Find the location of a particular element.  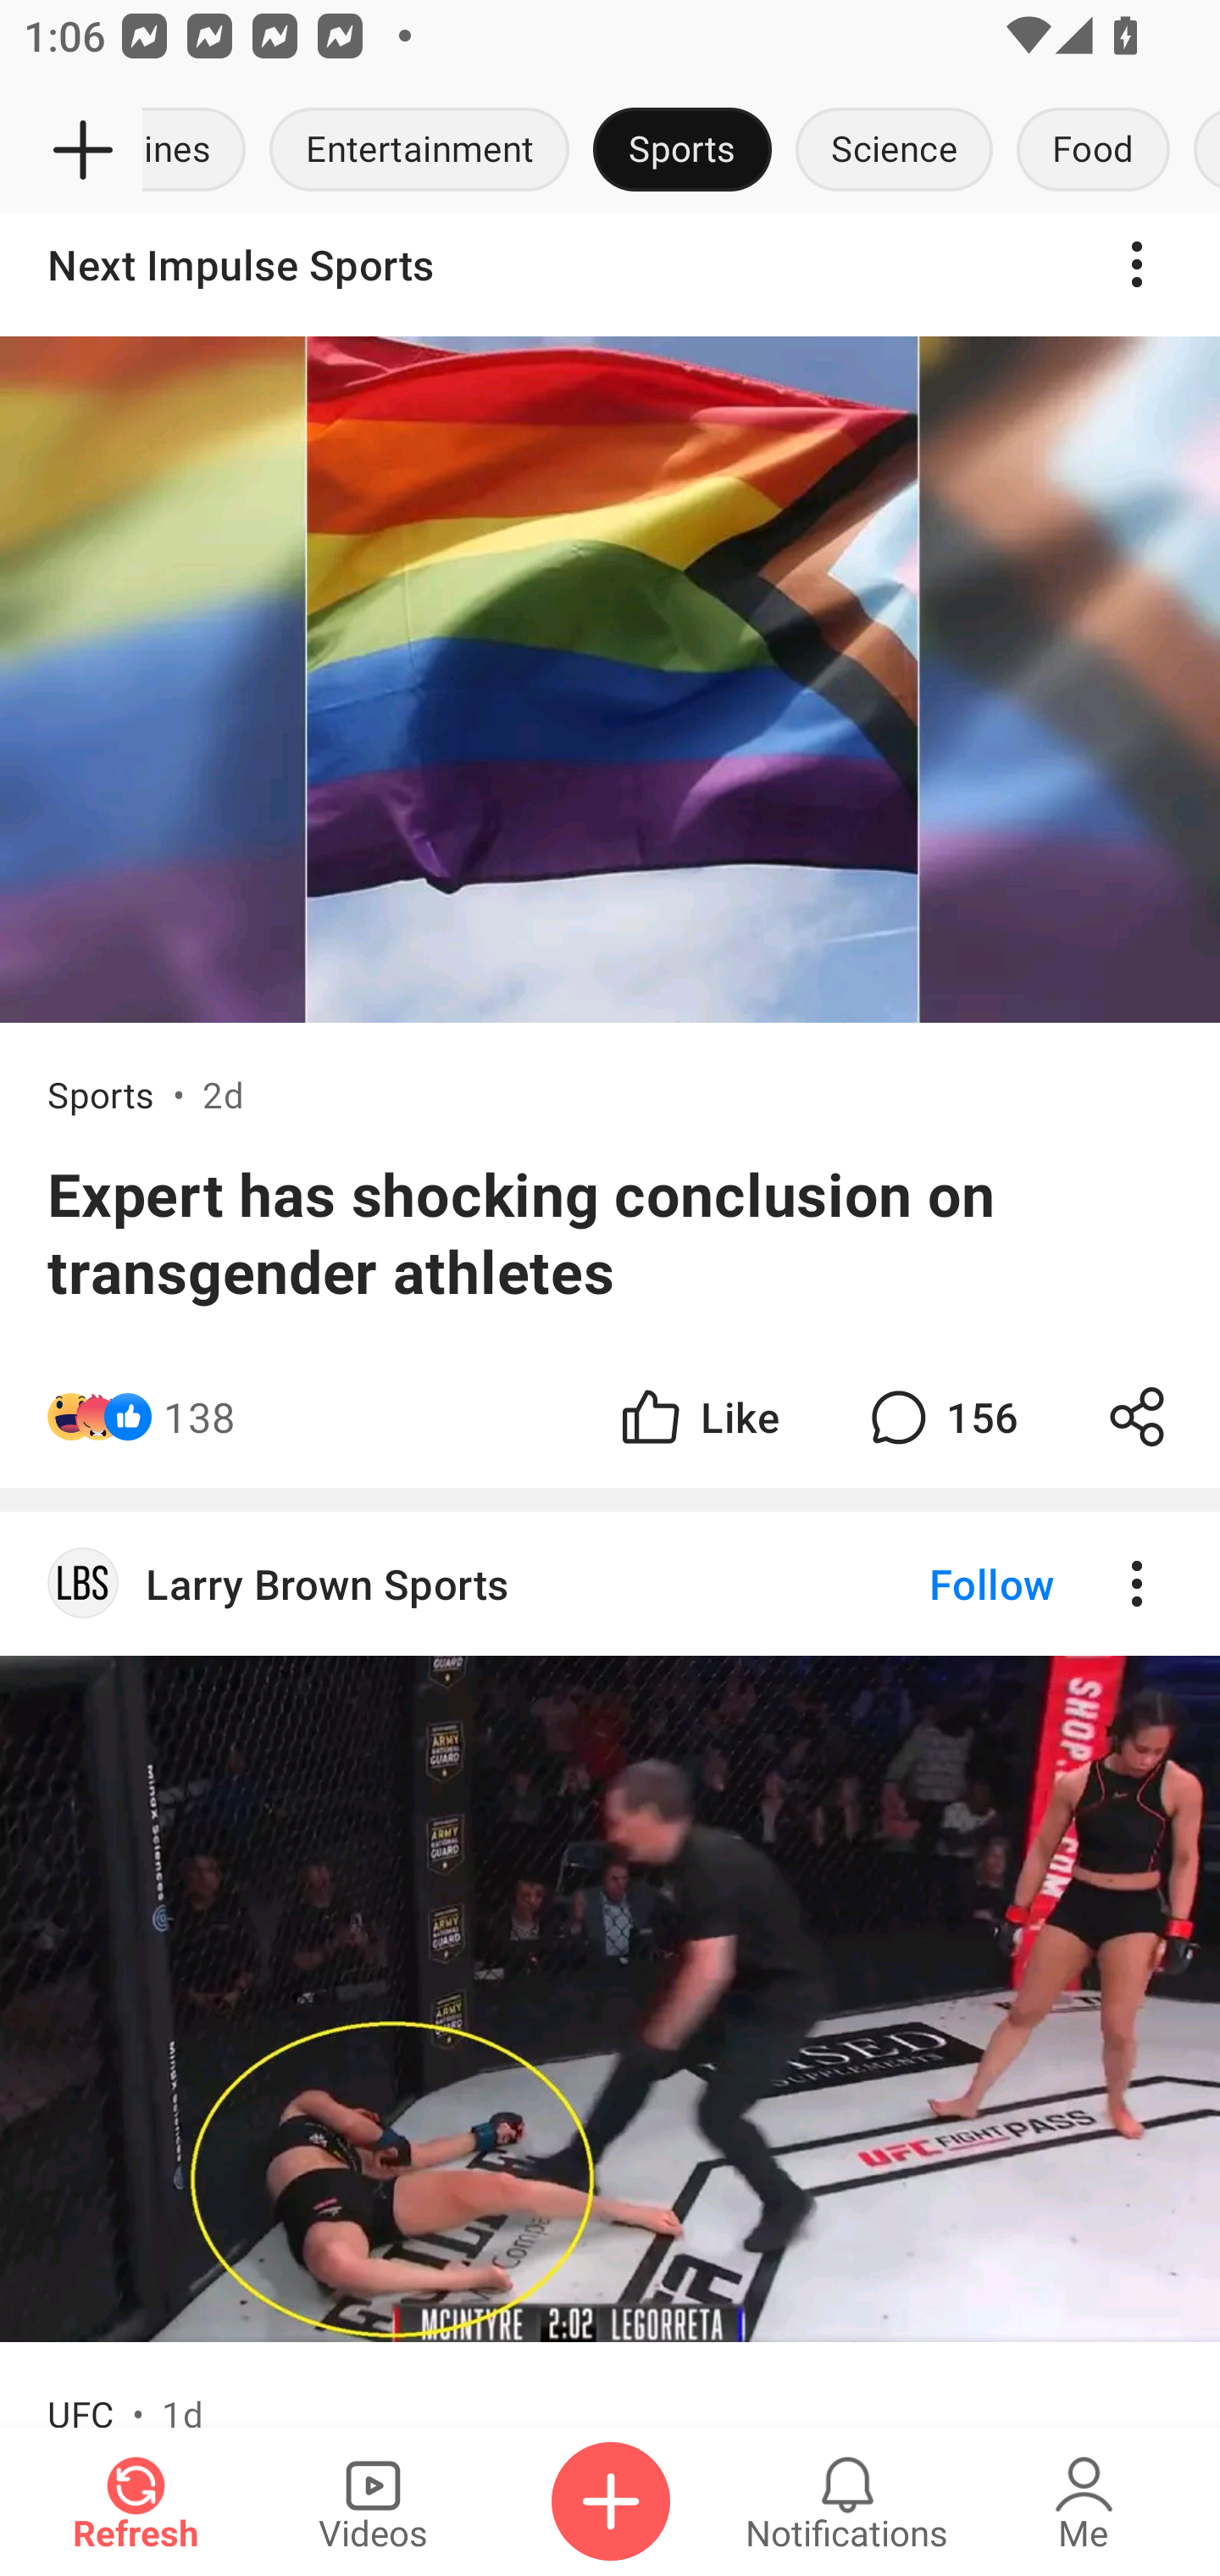

156 is located at coordinates (940, 1417).